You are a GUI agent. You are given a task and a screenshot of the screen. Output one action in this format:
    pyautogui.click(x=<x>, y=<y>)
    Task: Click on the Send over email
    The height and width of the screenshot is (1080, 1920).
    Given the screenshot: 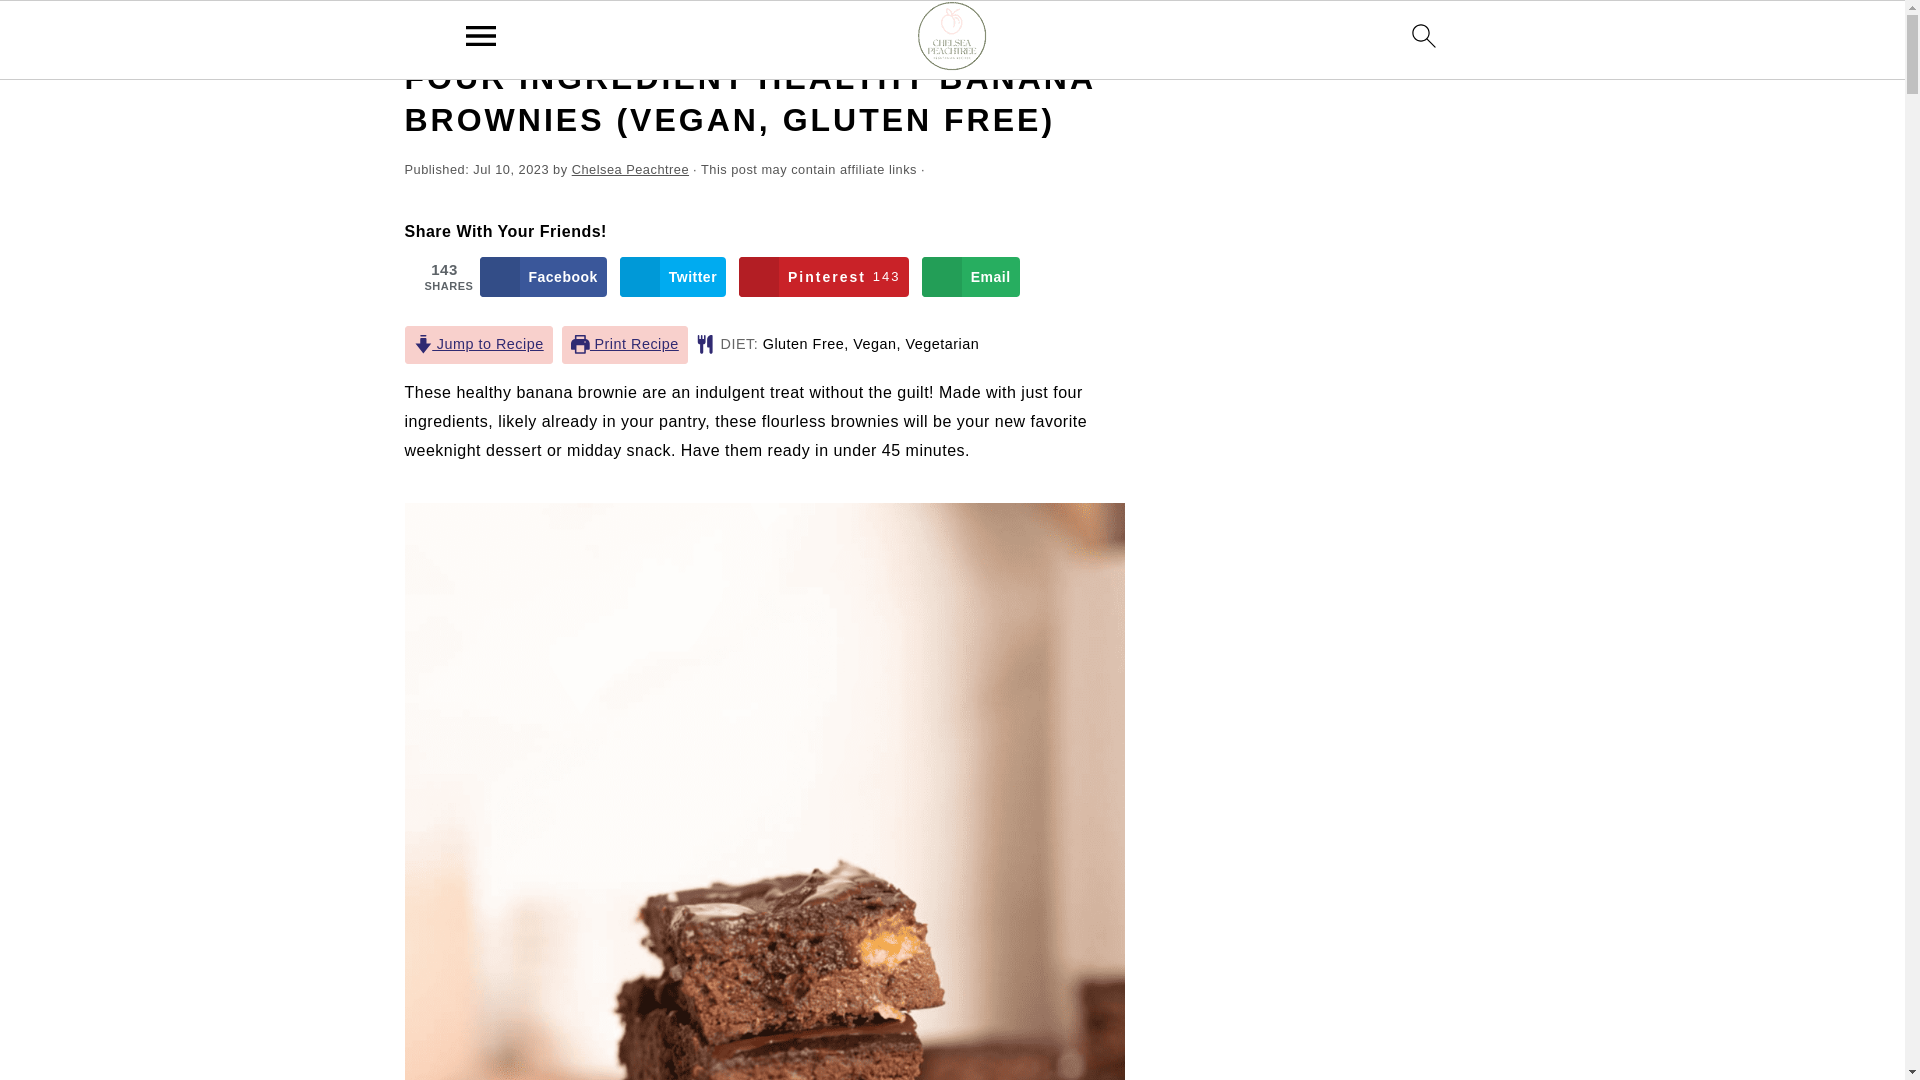 What is the action you would take?
    pyautogui.click(x=970, y=277)
    